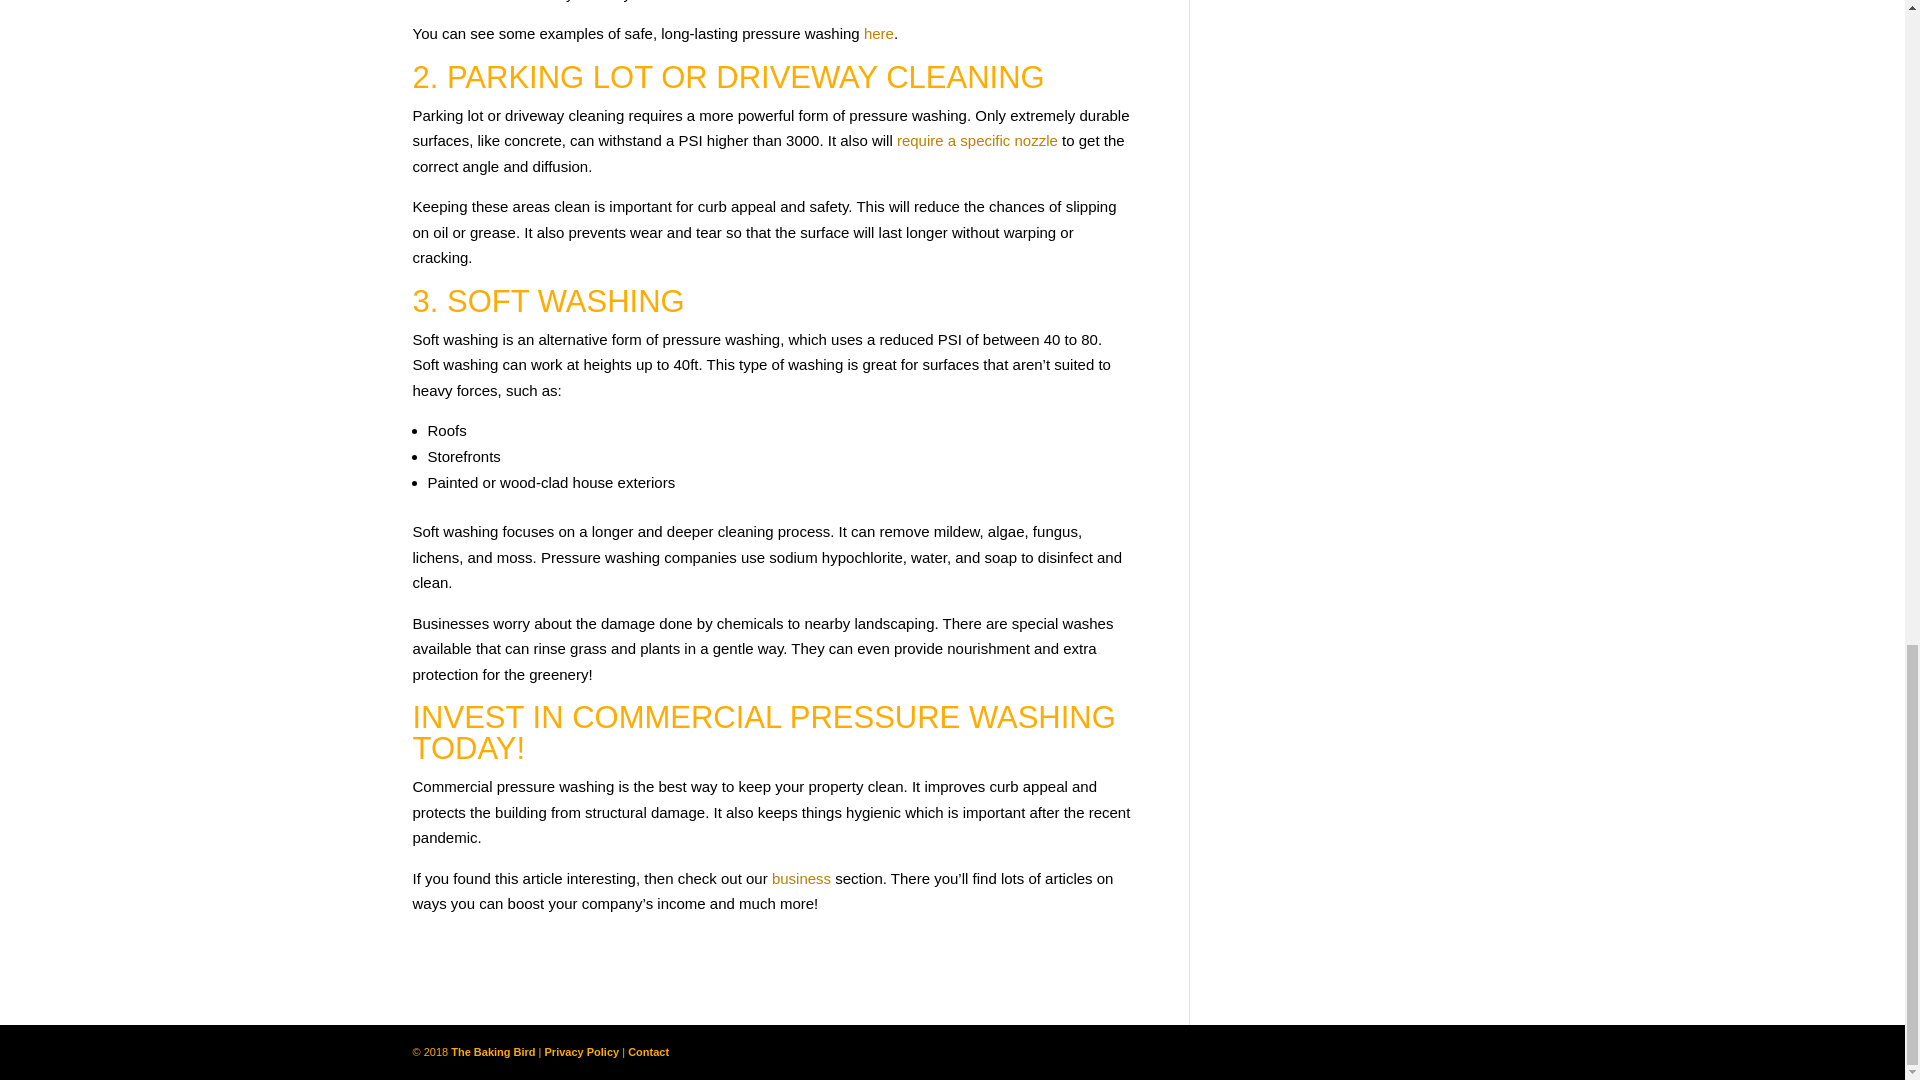 The width and height of the screenshot is (1920, 1080). Describe the element at coordinates (801, 878) in the screenshot. I see `business` at that location.